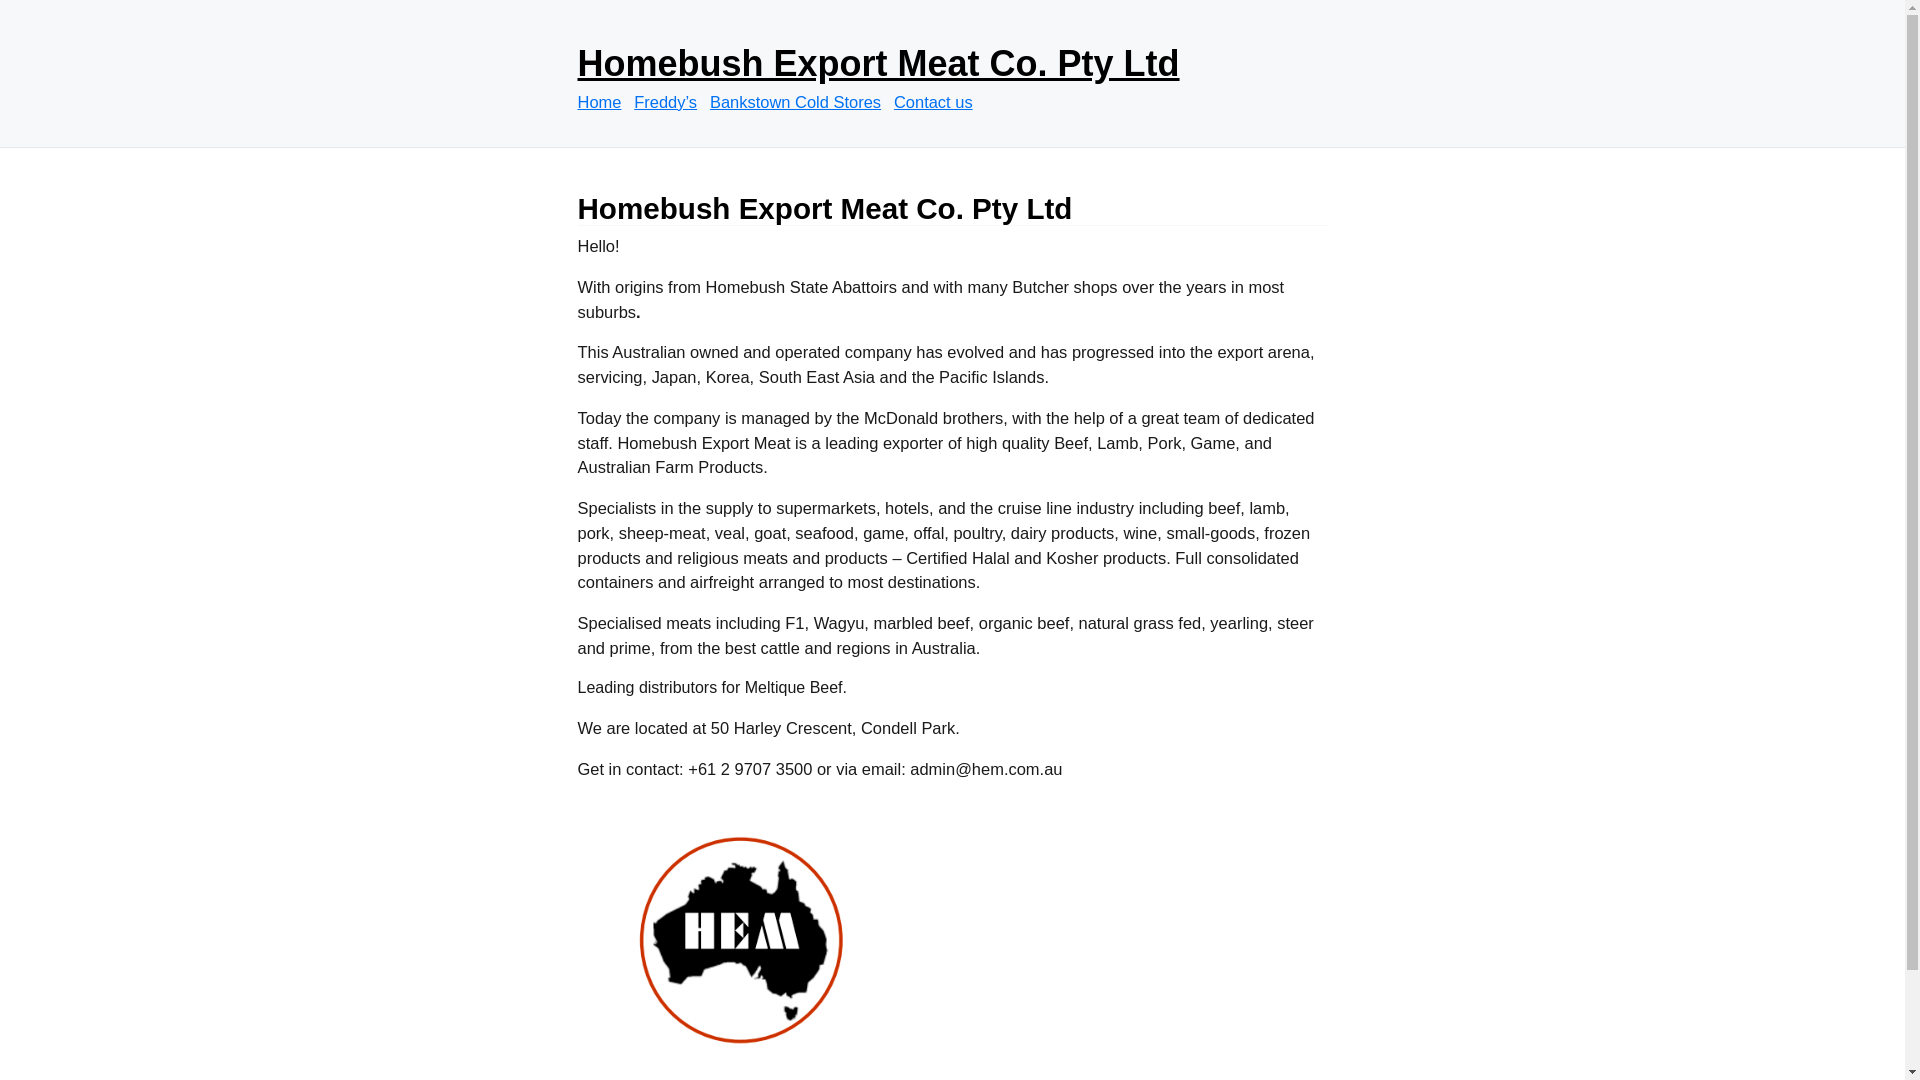 This screenshot has height=1080, width=1920. What do you see at coordinates (938, 102) in the screenshot?
I see `Contact us` at bounding box center [938, 102].